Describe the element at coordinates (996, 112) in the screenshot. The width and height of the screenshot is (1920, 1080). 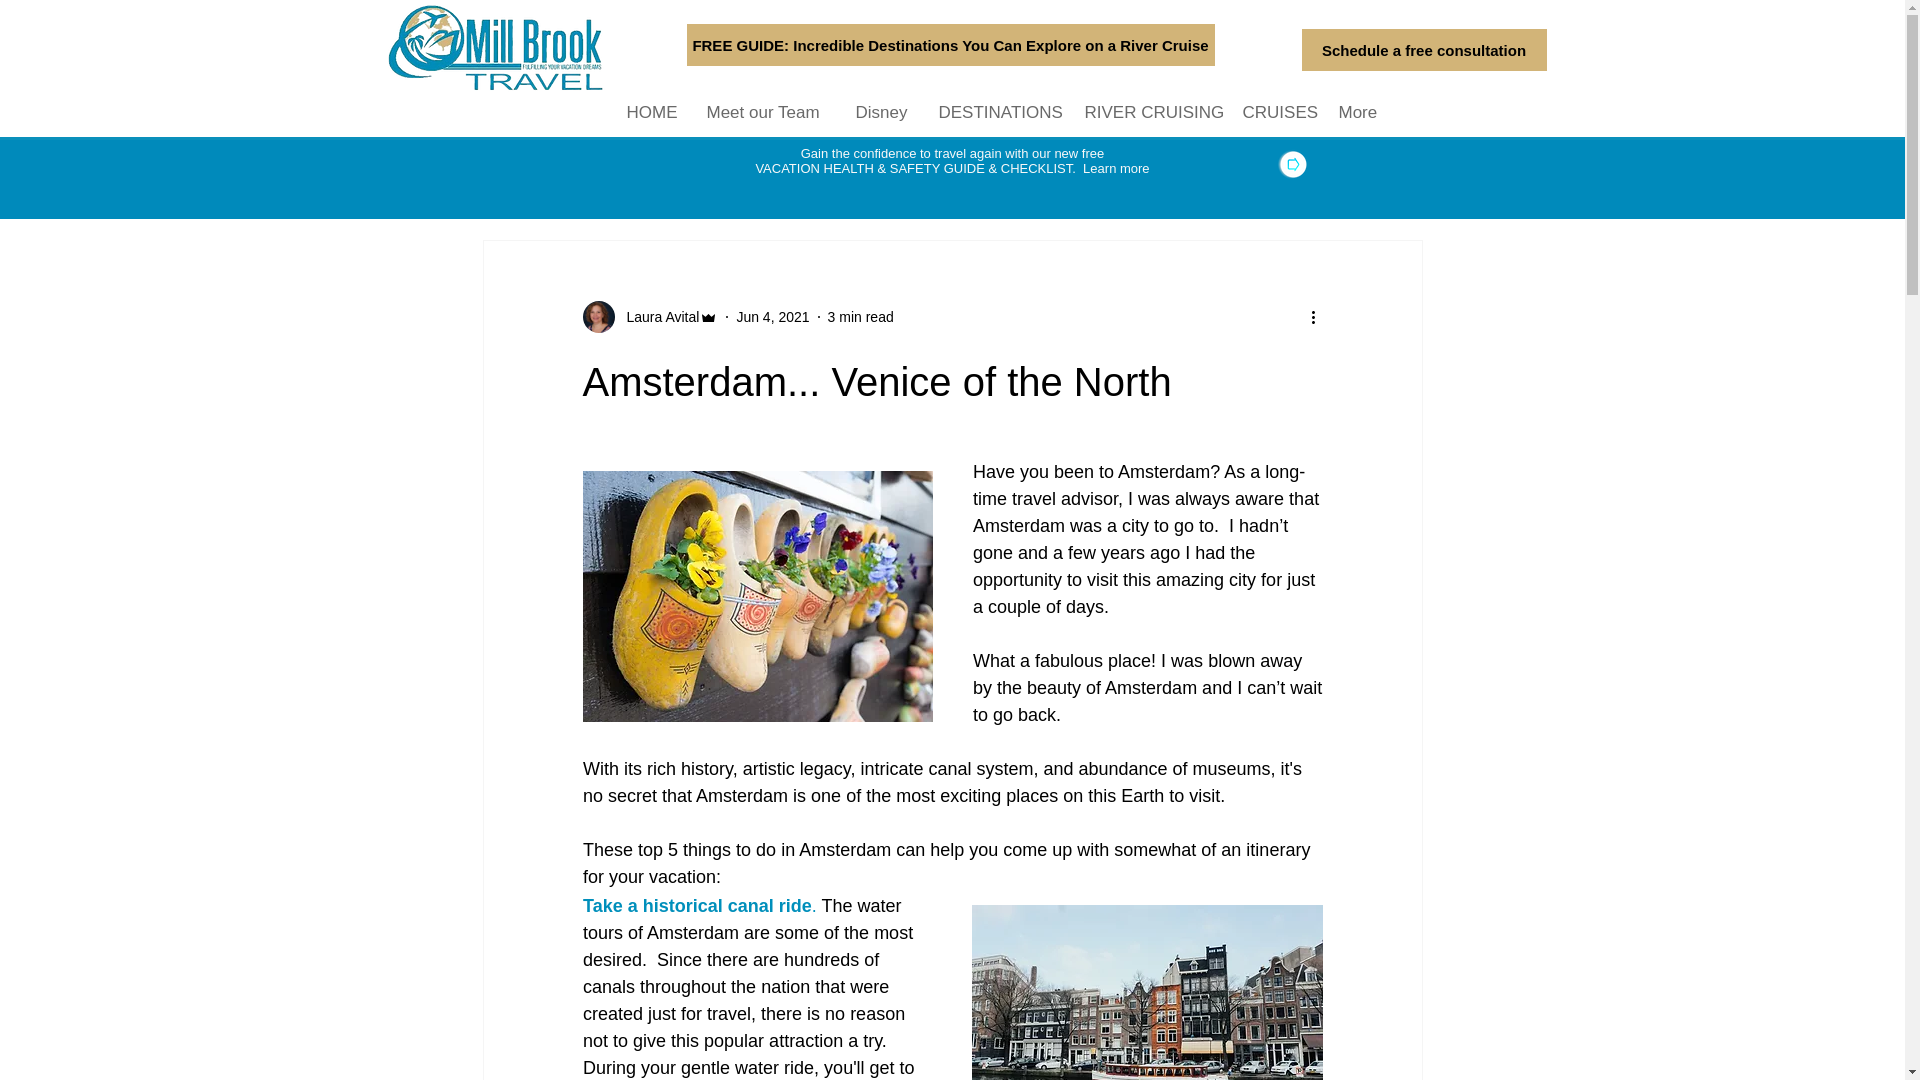
I see `DESTINATIONS` at that location.